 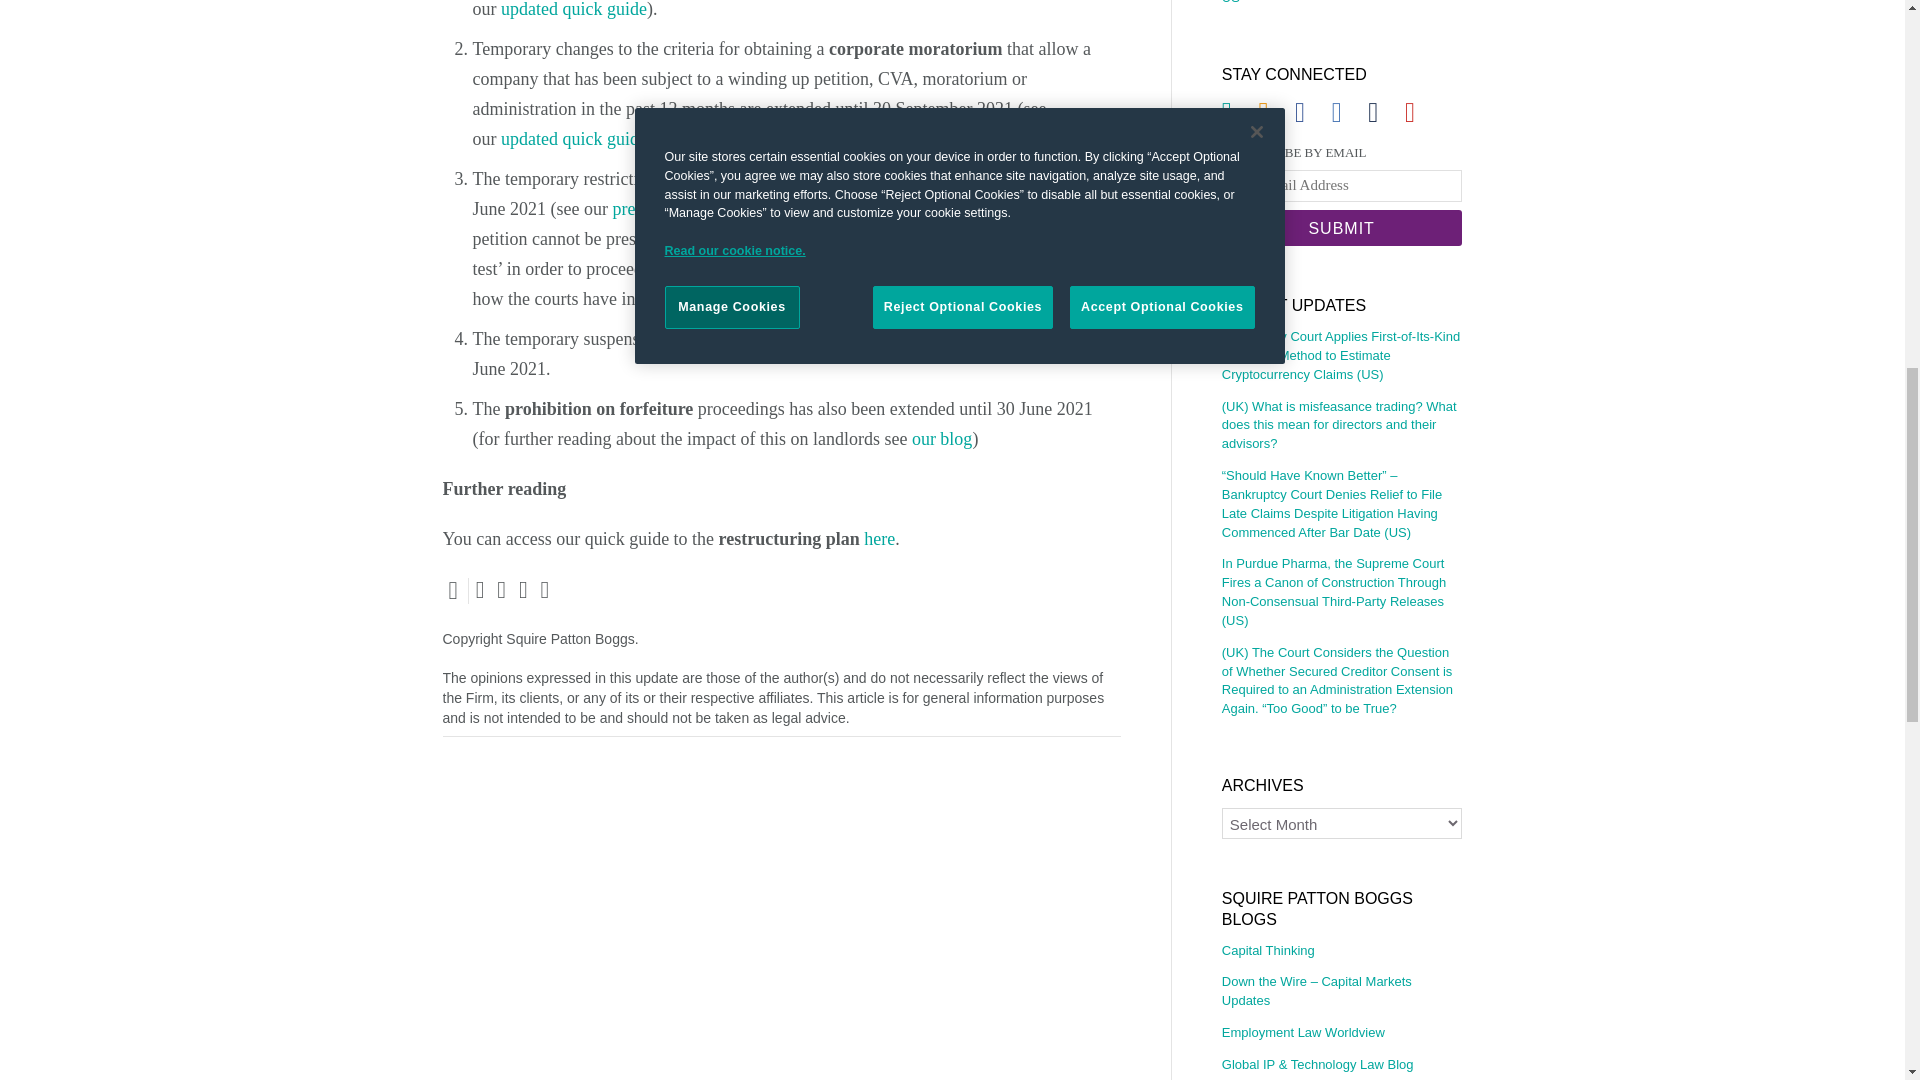 I want to click on here, so click(x=879, y=538).